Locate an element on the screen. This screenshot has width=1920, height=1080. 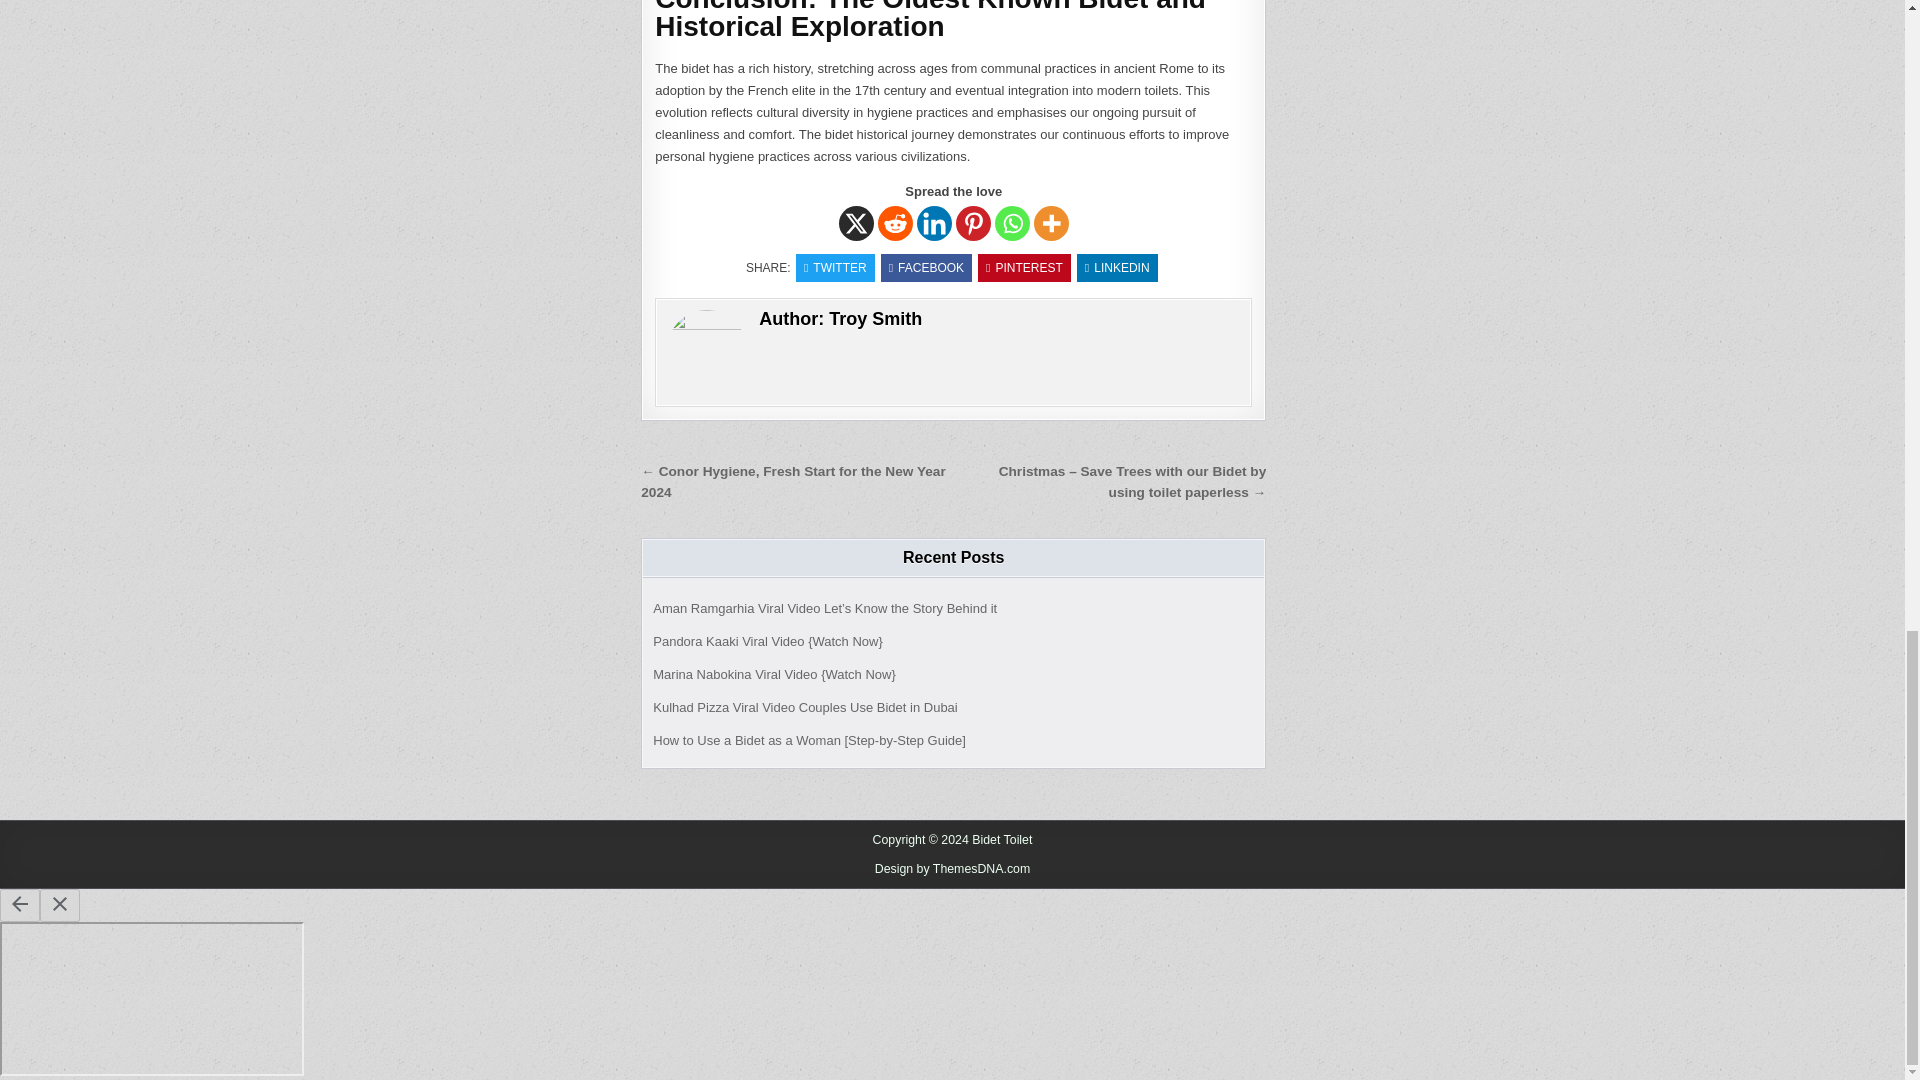
Reddit is located at coordinates (895, 223).